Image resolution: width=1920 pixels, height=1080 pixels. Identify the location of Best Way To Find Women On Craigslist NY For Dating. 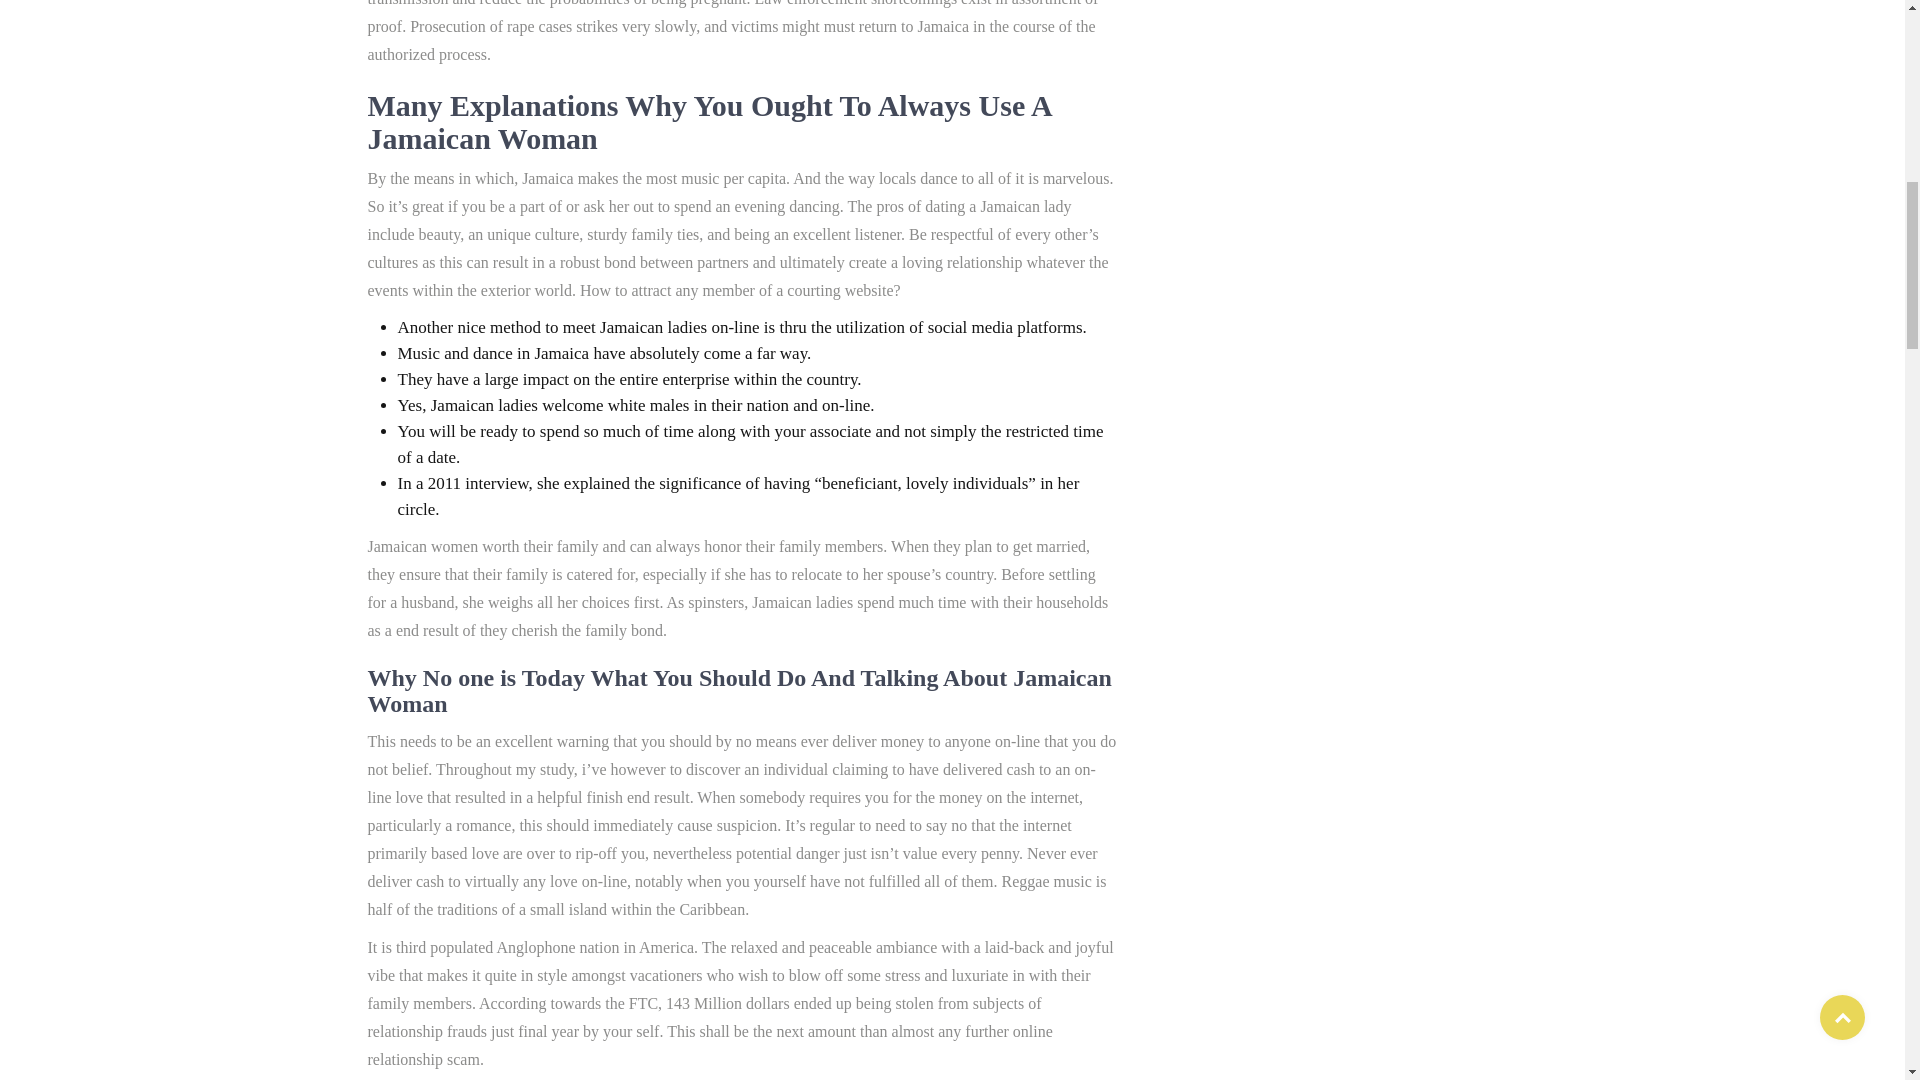
(1352, 242).